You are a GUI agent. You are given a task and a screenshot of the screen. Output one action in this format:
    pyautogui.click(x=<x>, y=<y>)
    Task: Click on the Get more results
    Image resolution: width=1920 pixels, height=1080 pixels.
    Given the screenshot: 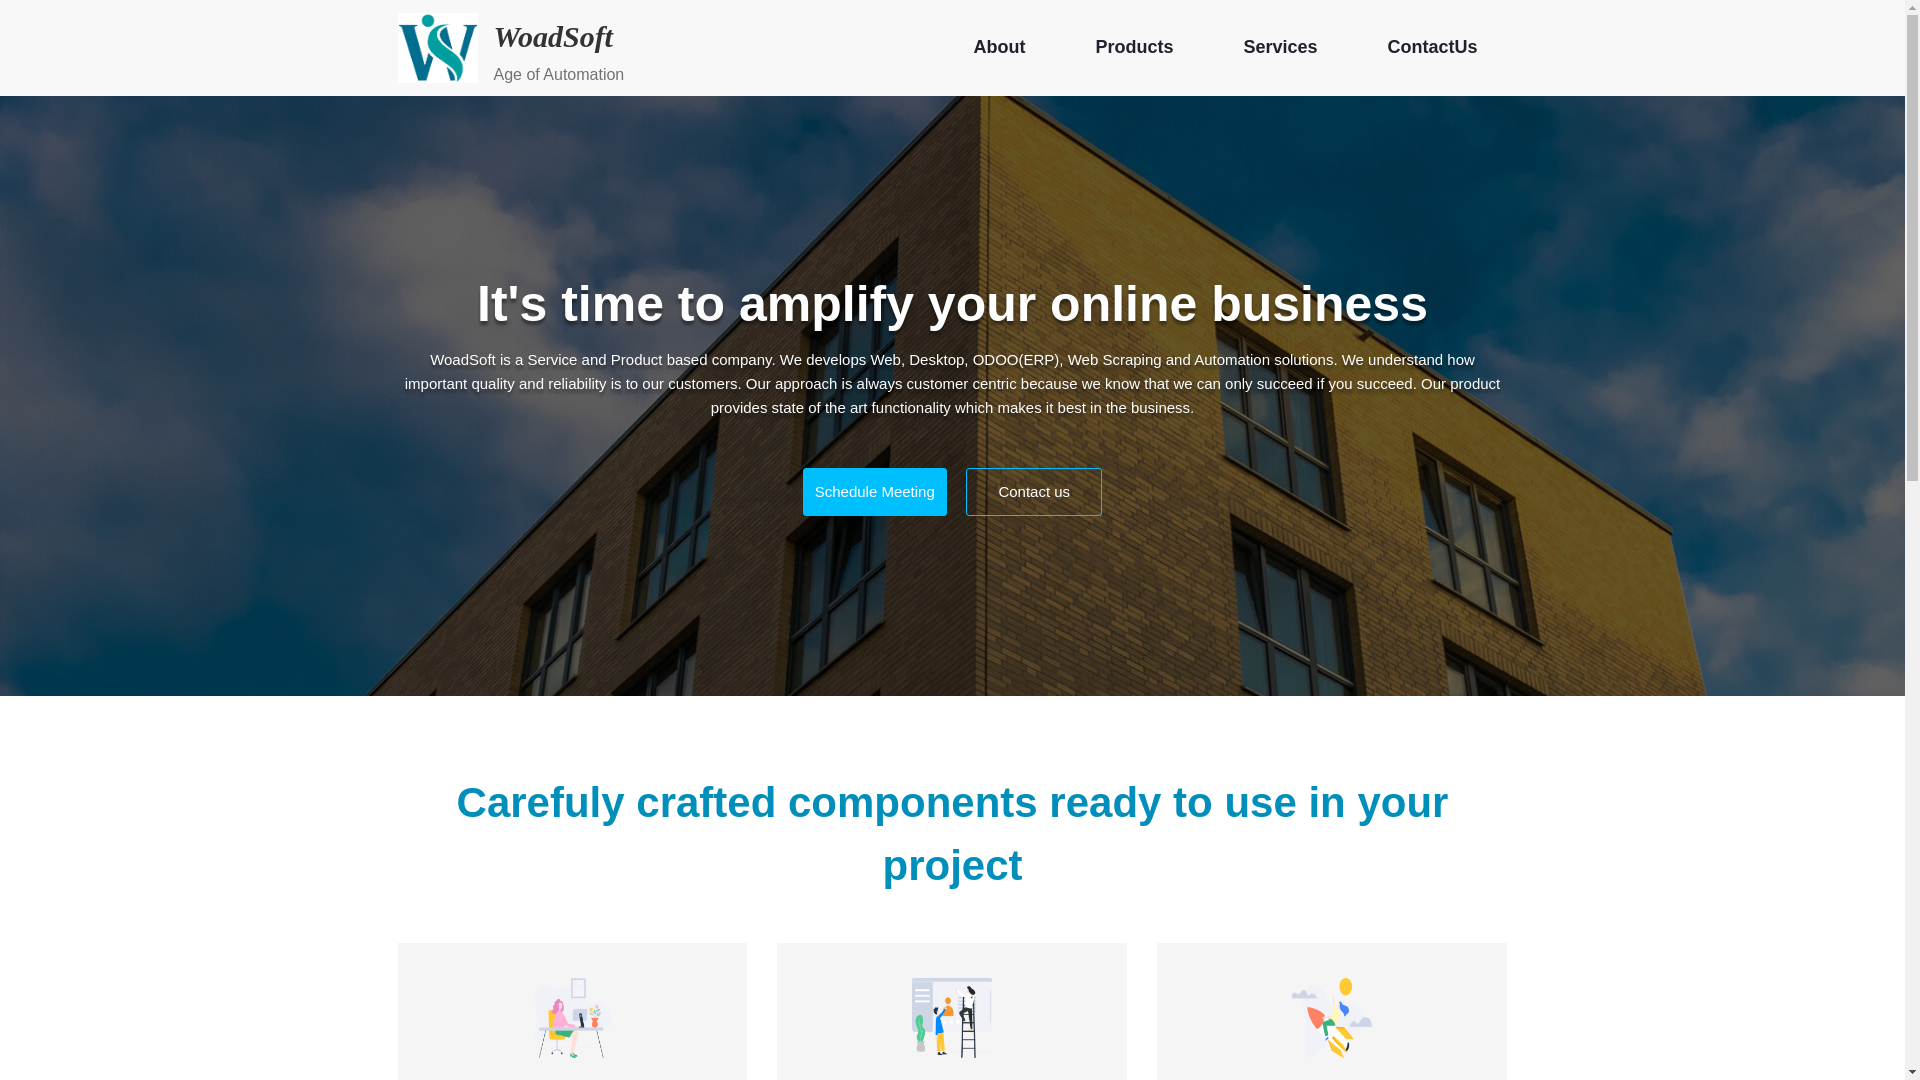 What is the action you would take?
    pyautogui.click(x=952, y=1078)
    